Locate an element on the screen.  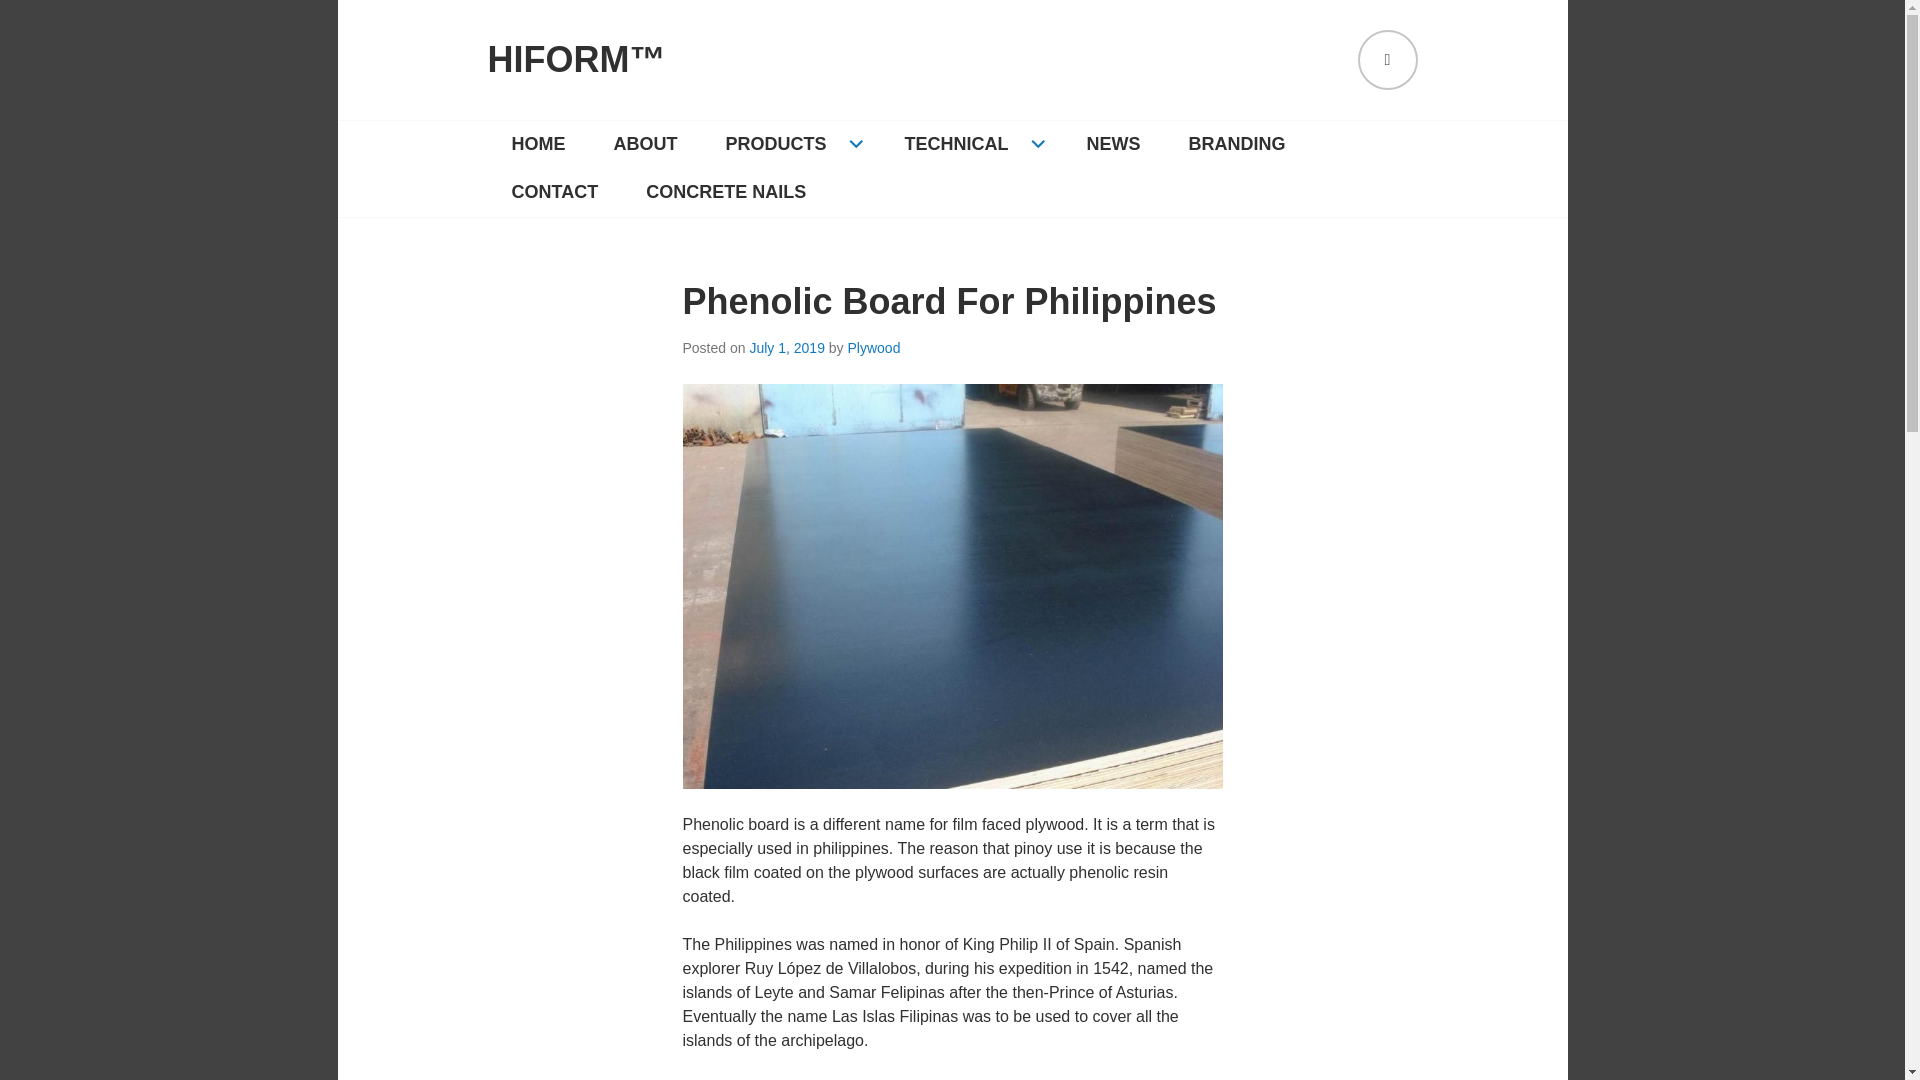
CONTACT is located at coordinates (554, 192).